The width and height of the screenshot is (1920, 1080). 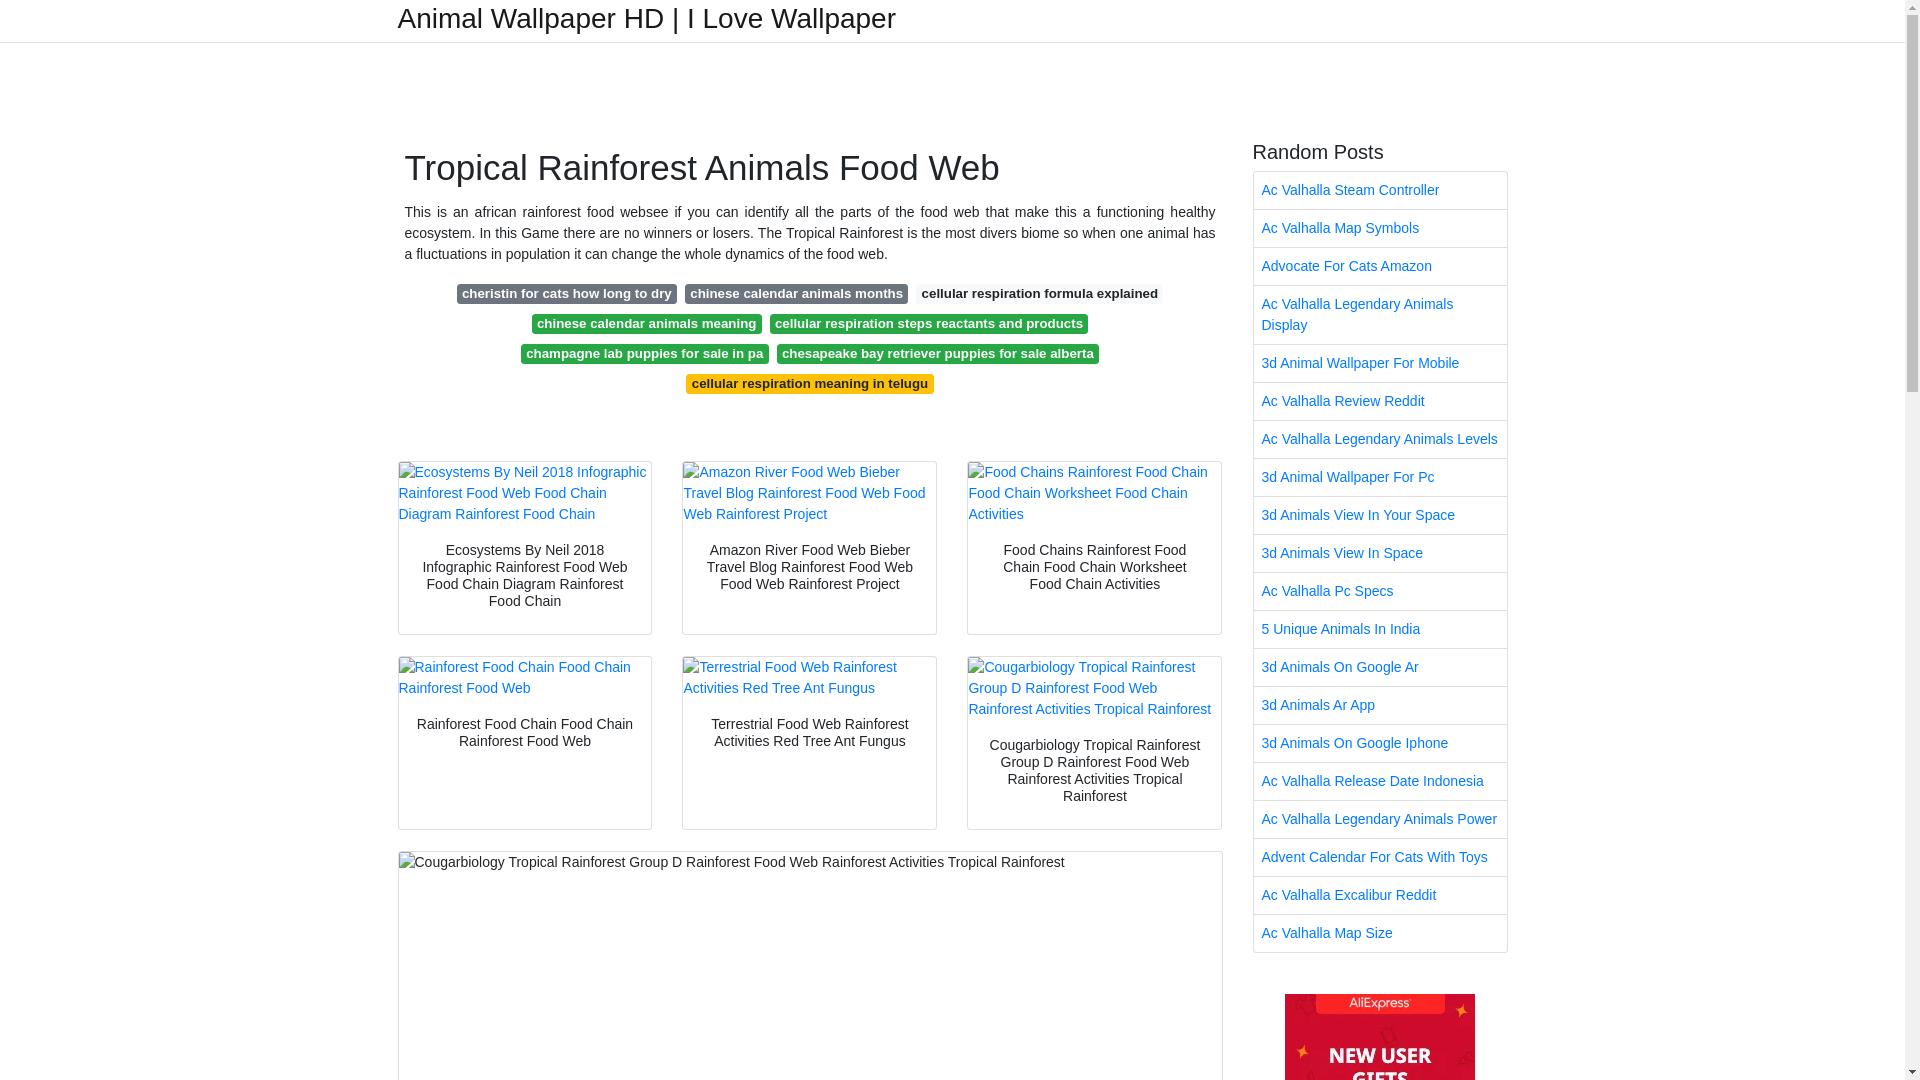 I want to click on Ac Valhalla Map Symbols, so click(x=1380, y=228).